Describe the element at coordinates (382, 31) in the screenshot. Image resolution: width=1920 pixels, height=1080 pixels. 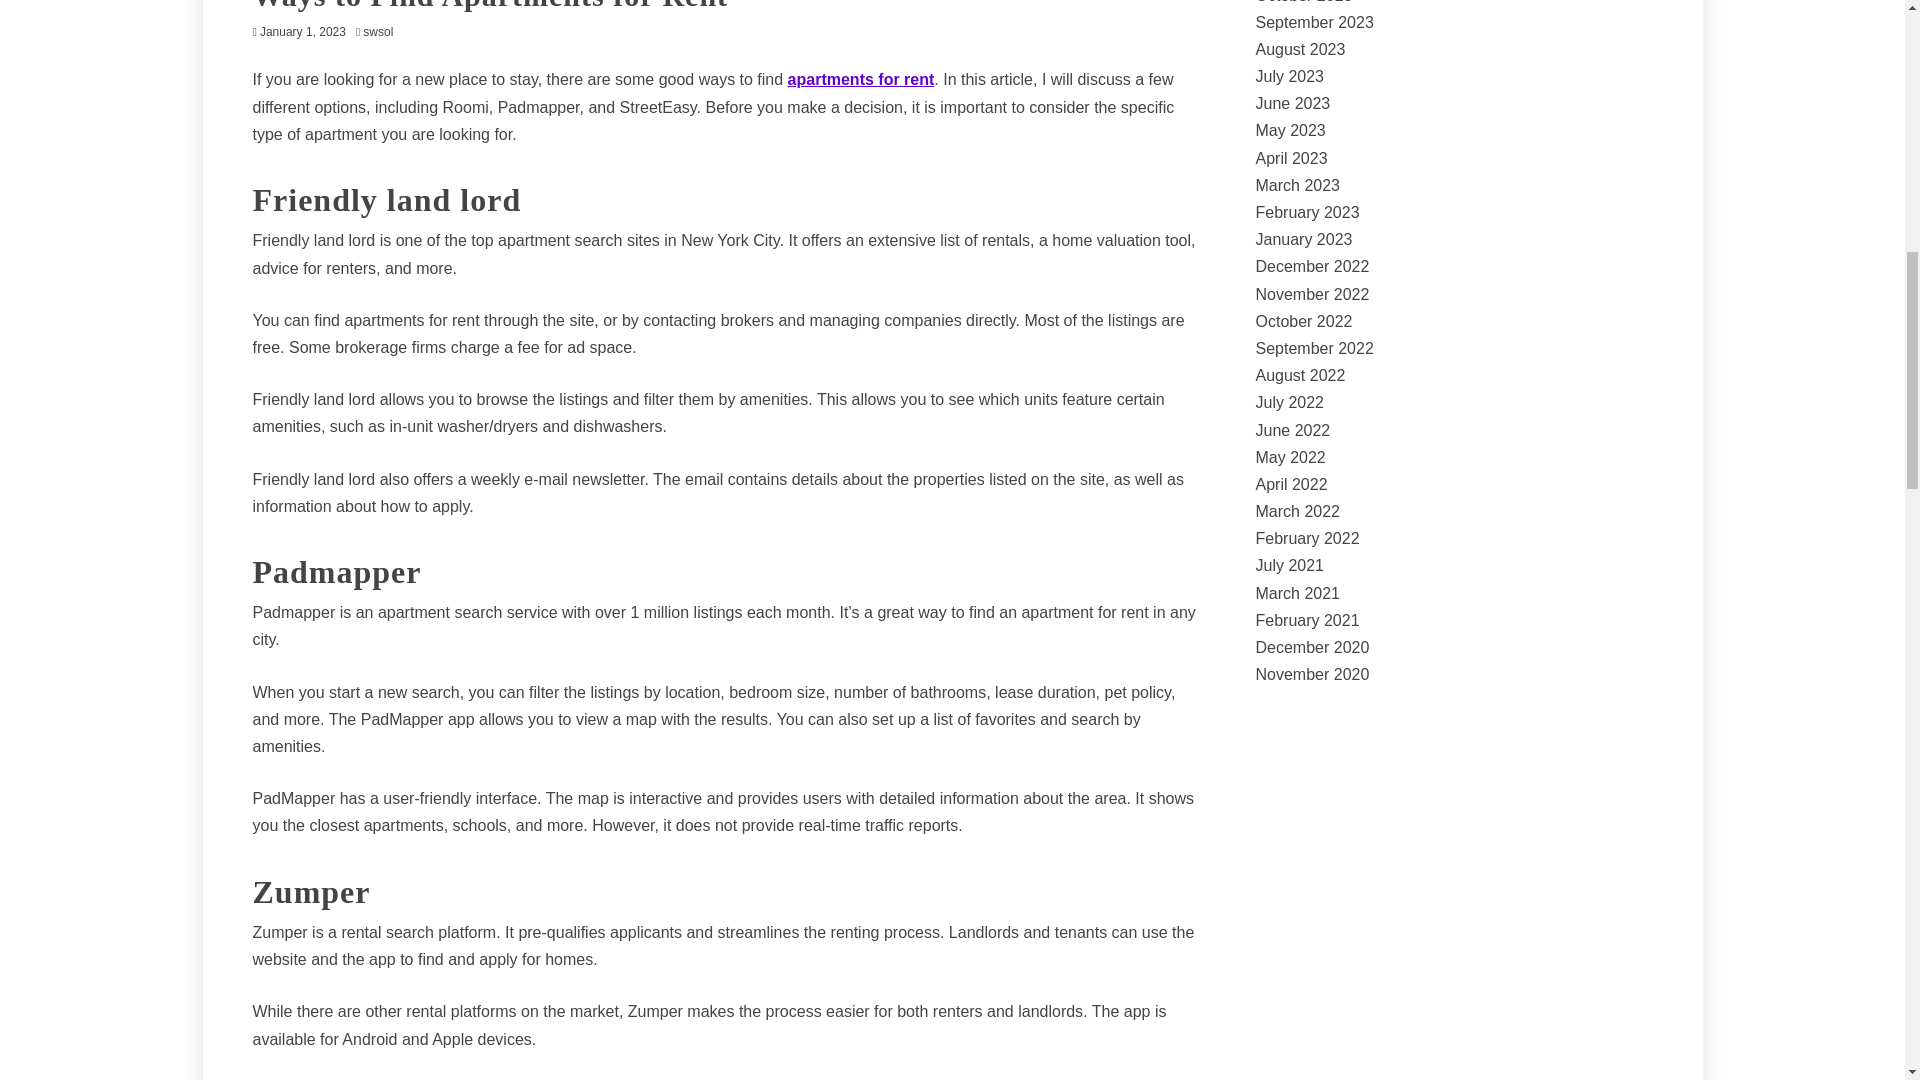
I see `swsol` at that location.